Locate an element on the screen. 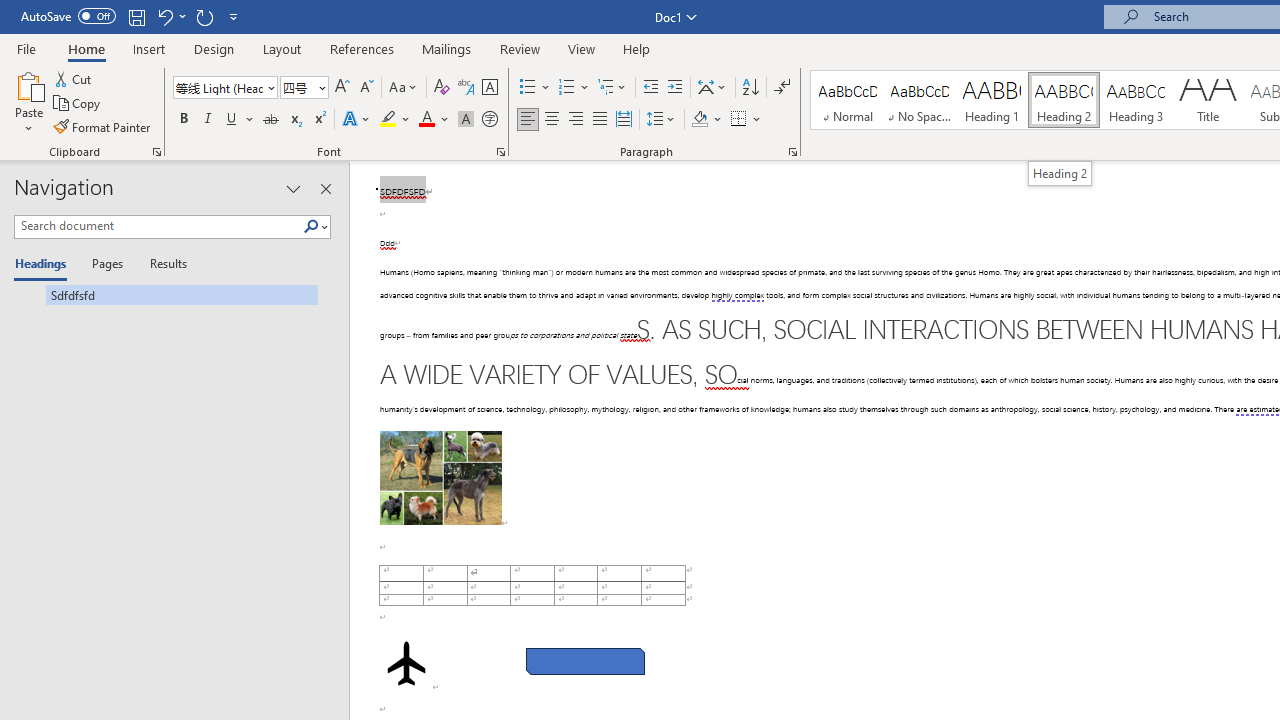 The height and width of the screenshot is (720, 1280). Enclose Characters... is located at coordinates (489, 120).